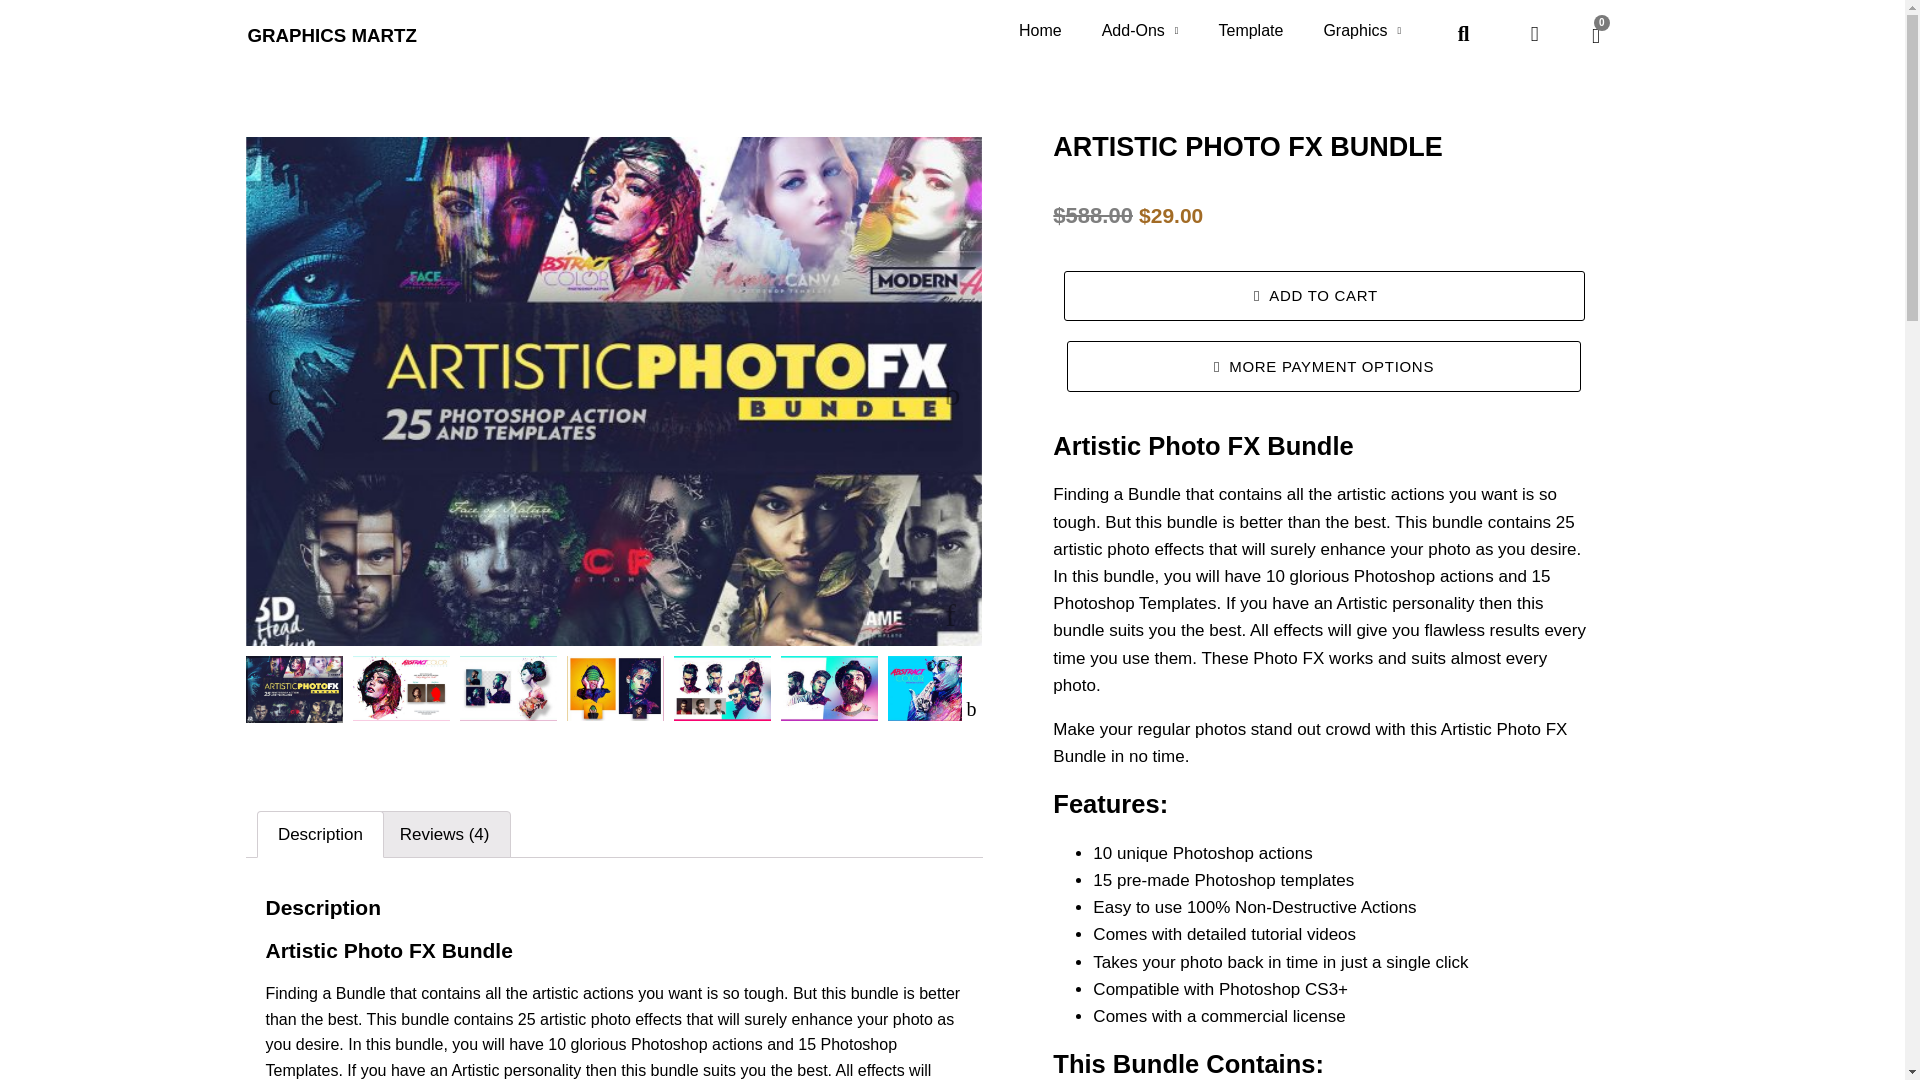 The image size is (1920, 1080). Describe the element at coordinates (1362, 30) in the screenshot. I see `Graphics` at that location.